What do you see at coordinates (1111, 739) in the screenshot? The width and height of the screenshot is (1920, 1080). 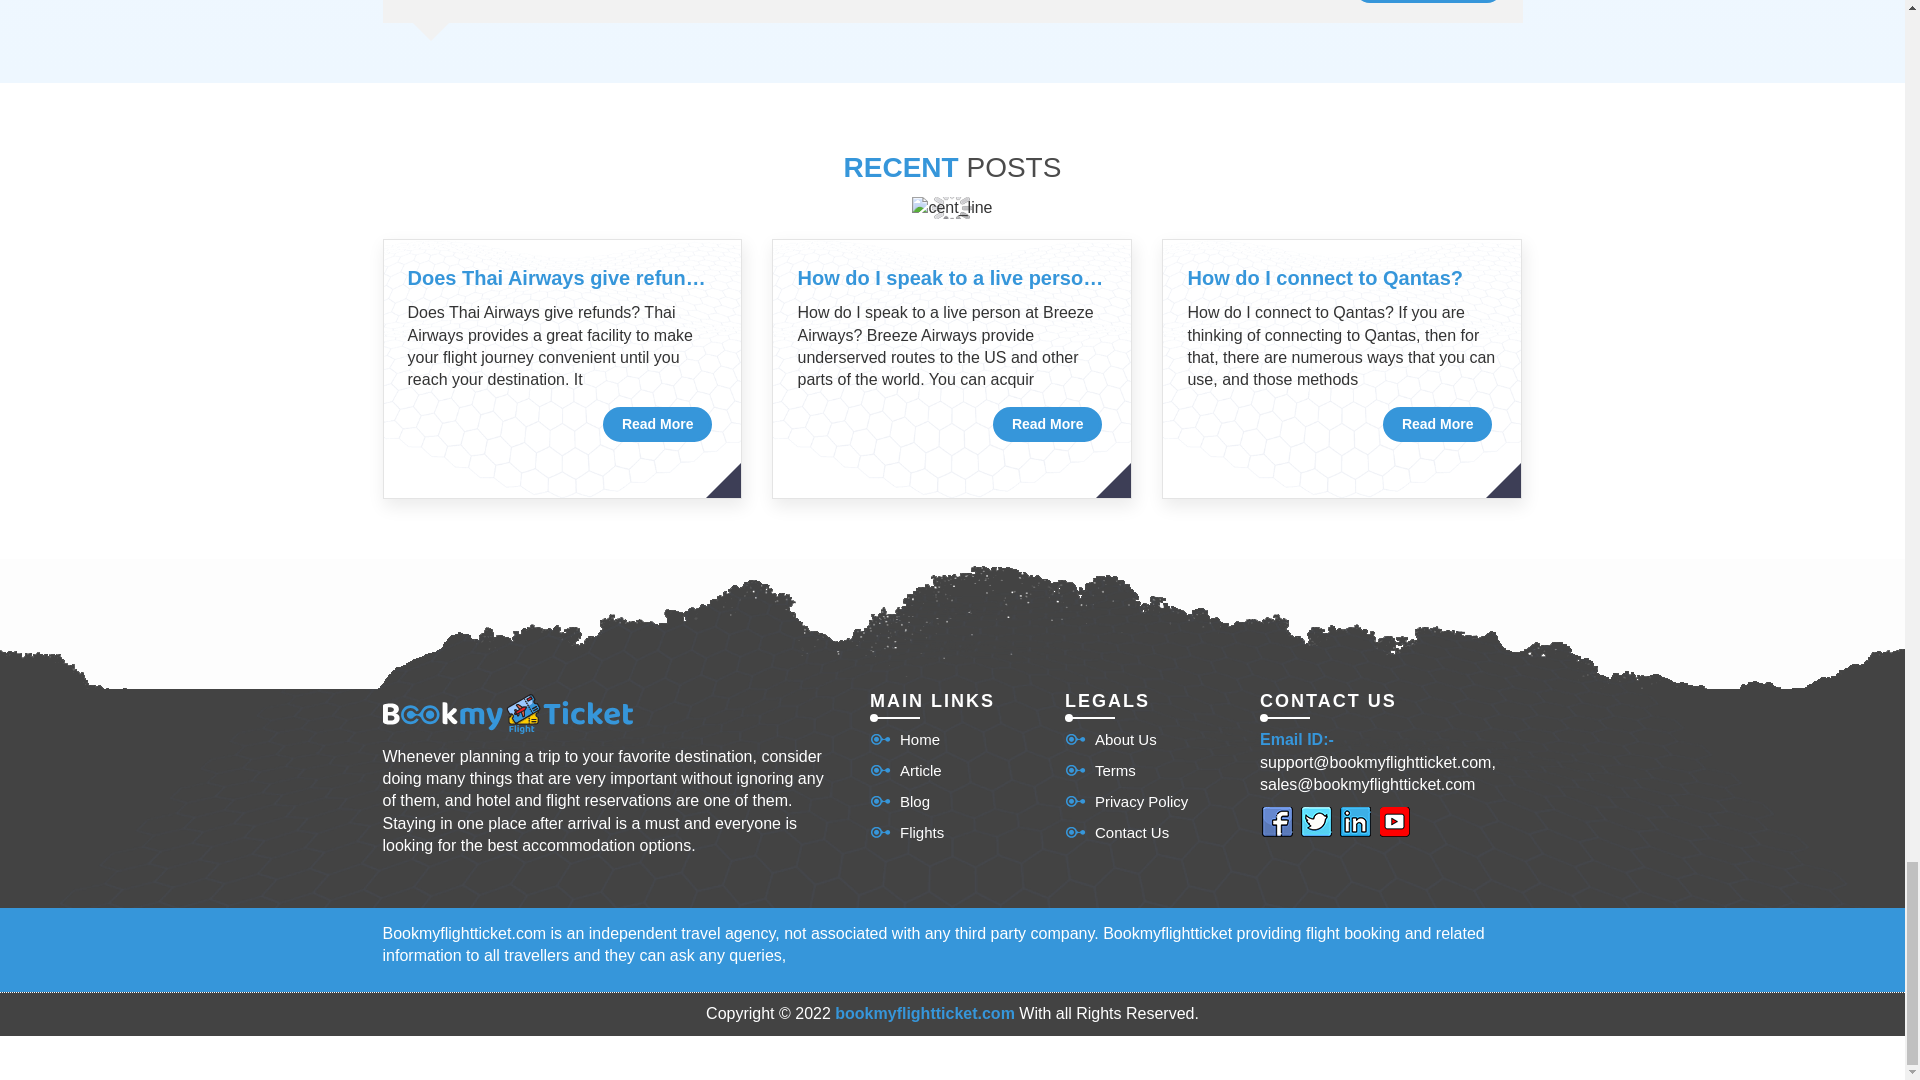 I see `About Us` at bounding box center [1111, 739].